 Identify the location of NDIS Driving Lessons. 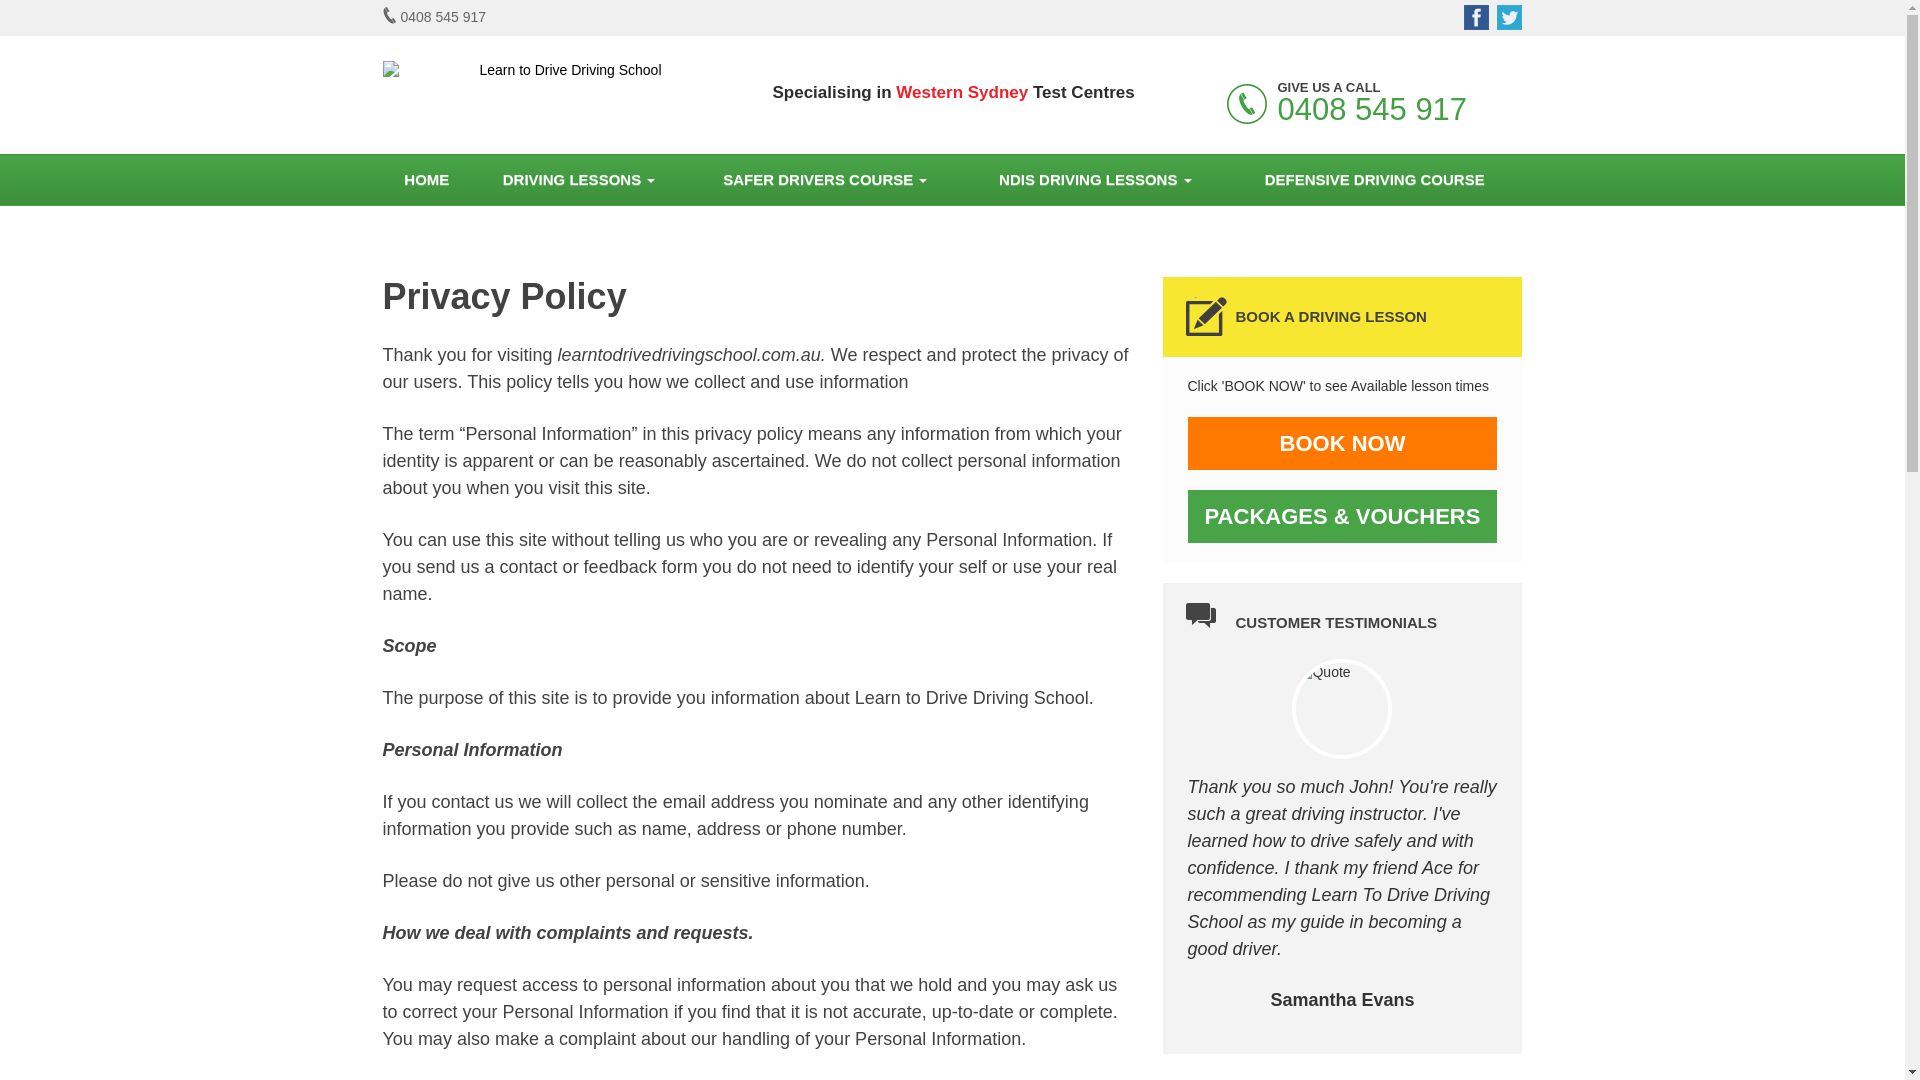
(1094, 180).